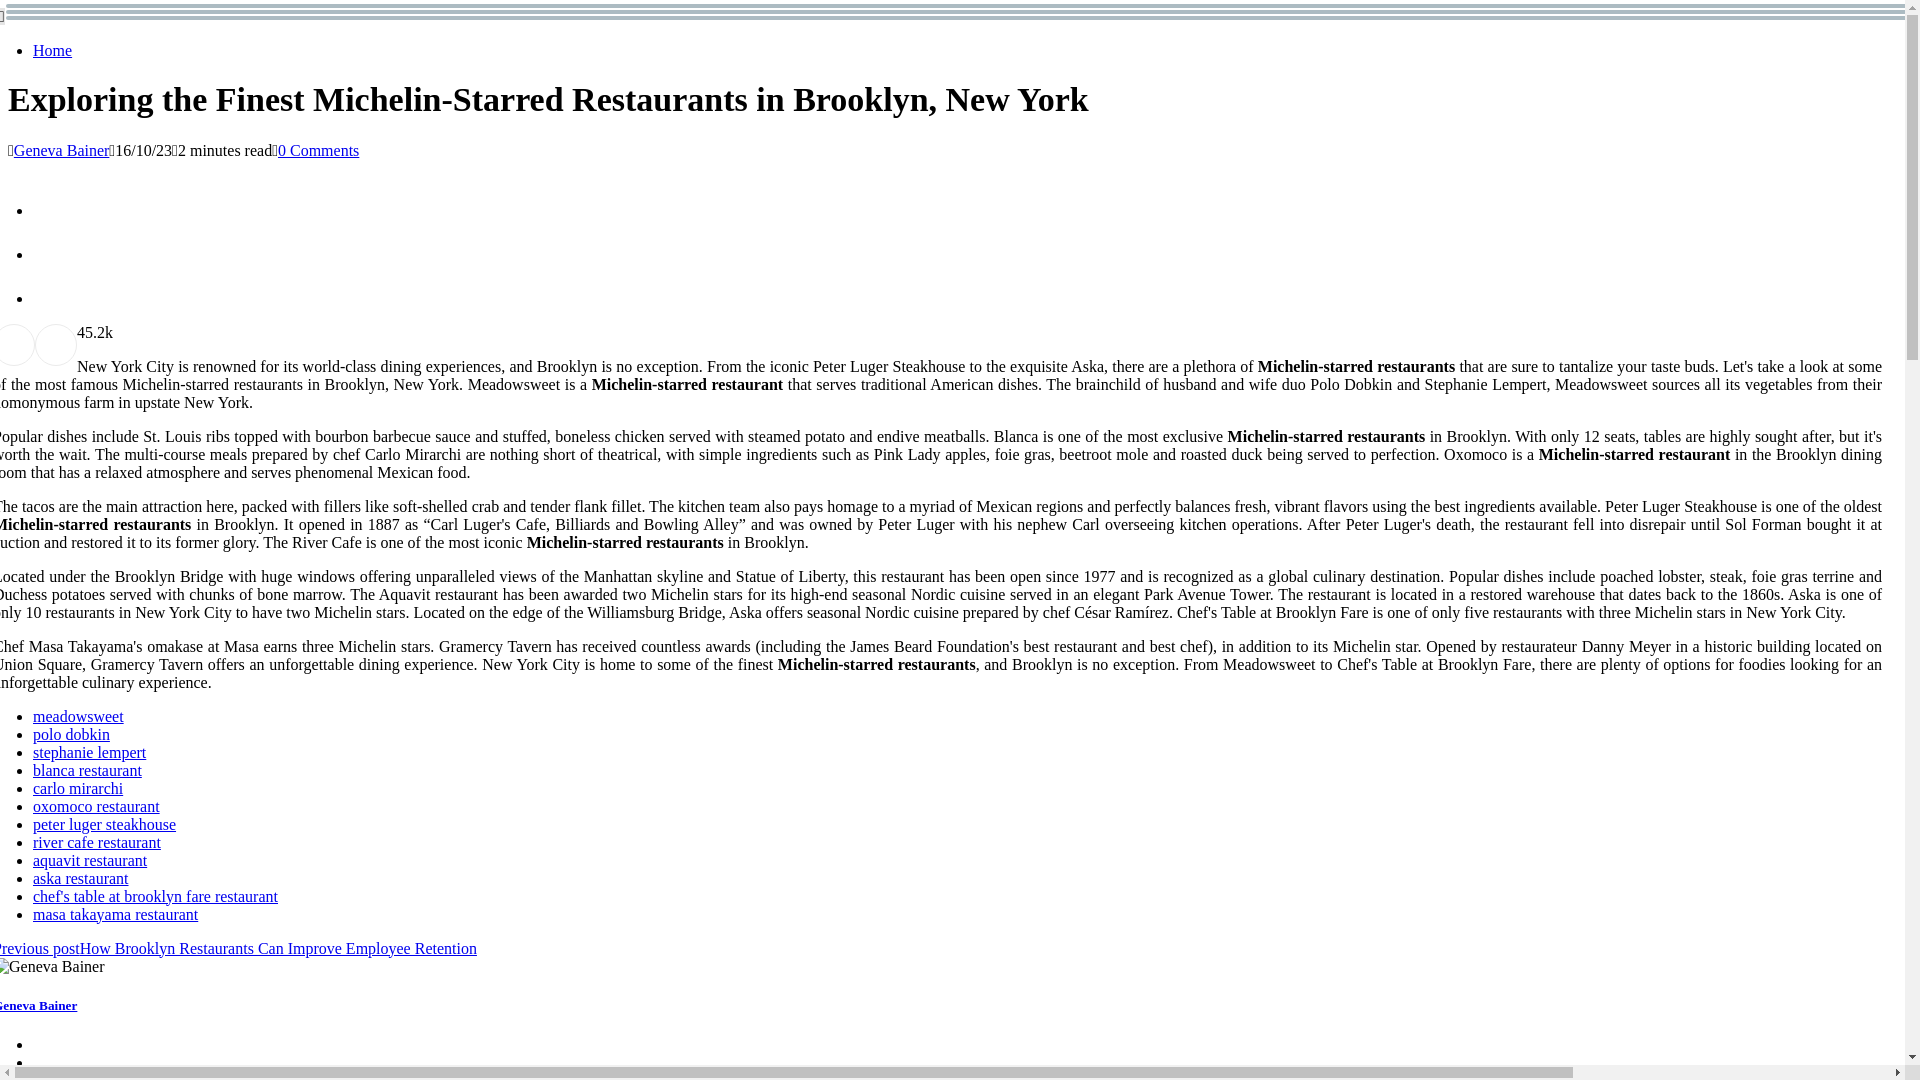 This screenshot has width=1920, height=1080. What do you see at coordinates (90, 860) in the screenshot?
I see `aquavit restaurant` at bounding box center [90, 860].